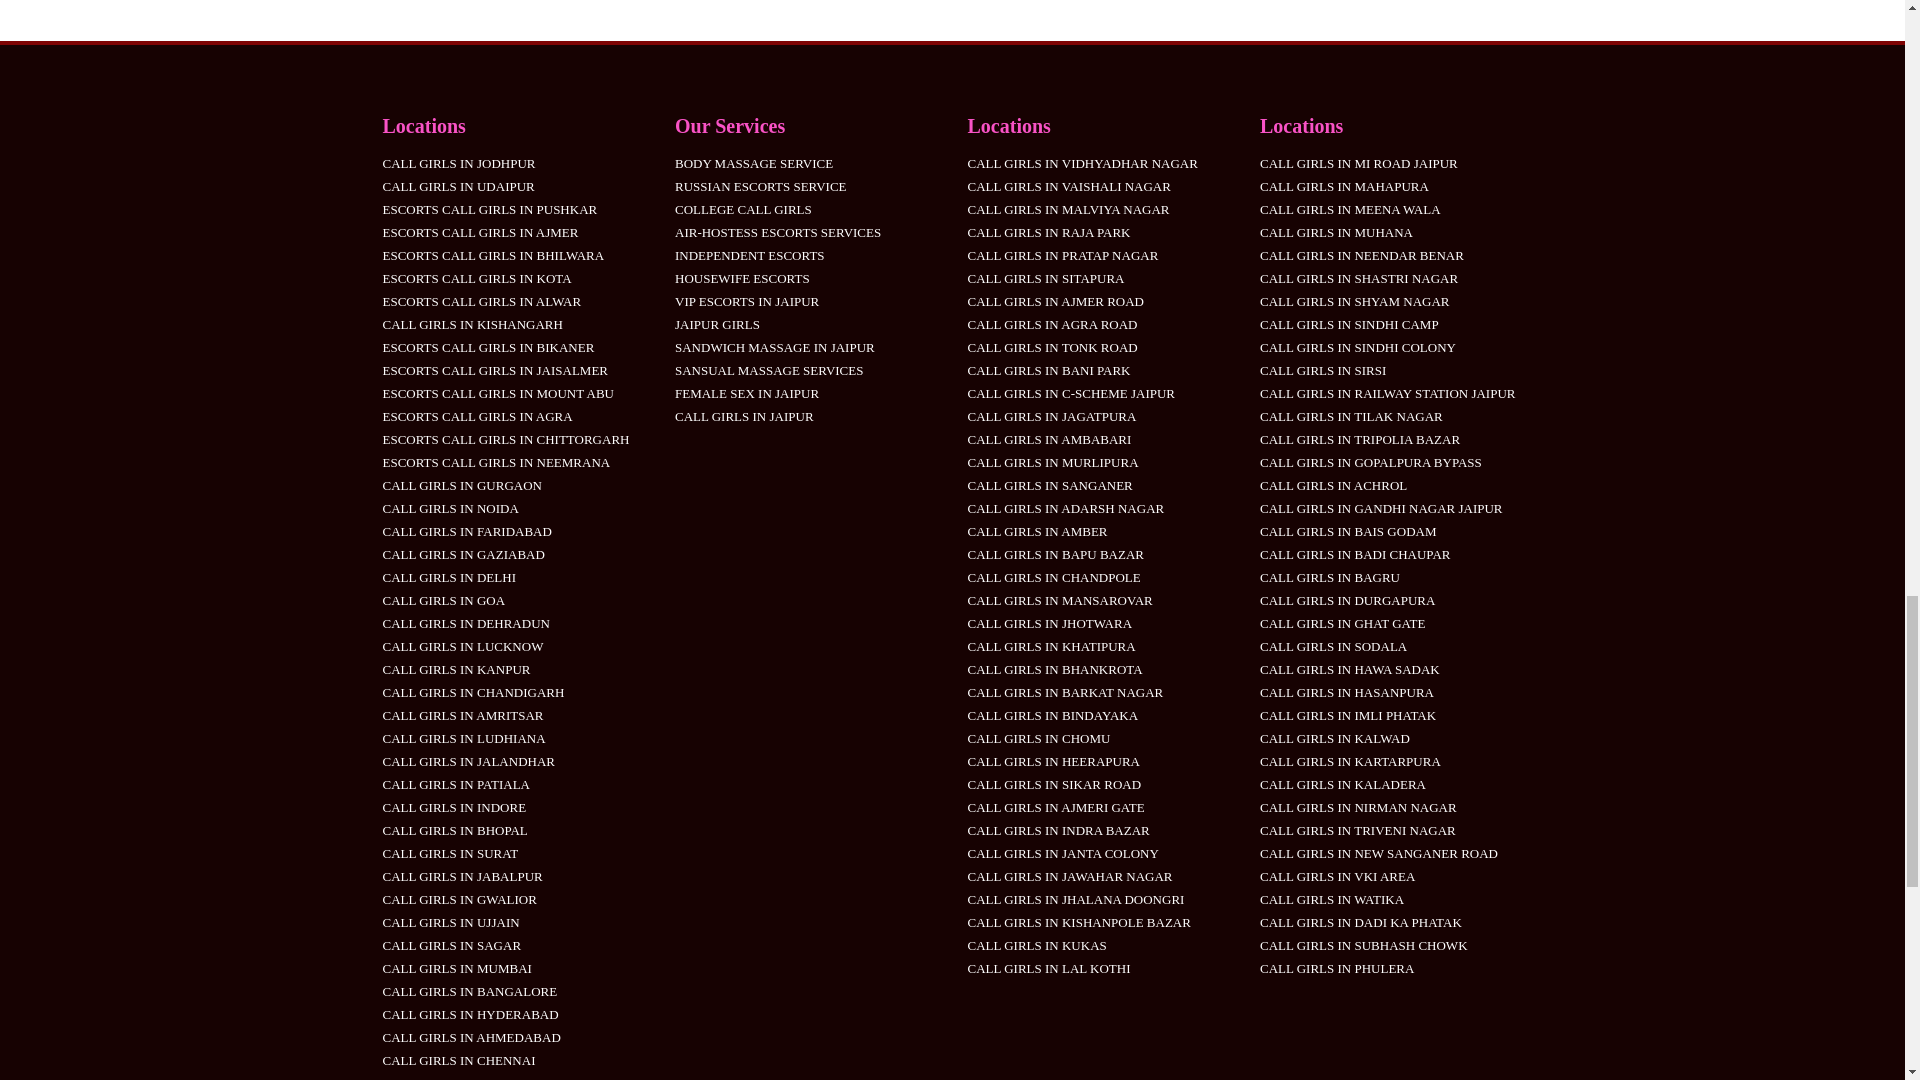  I want to click on CALL GIRLS IN AMRITSAR, so click(462, 715).